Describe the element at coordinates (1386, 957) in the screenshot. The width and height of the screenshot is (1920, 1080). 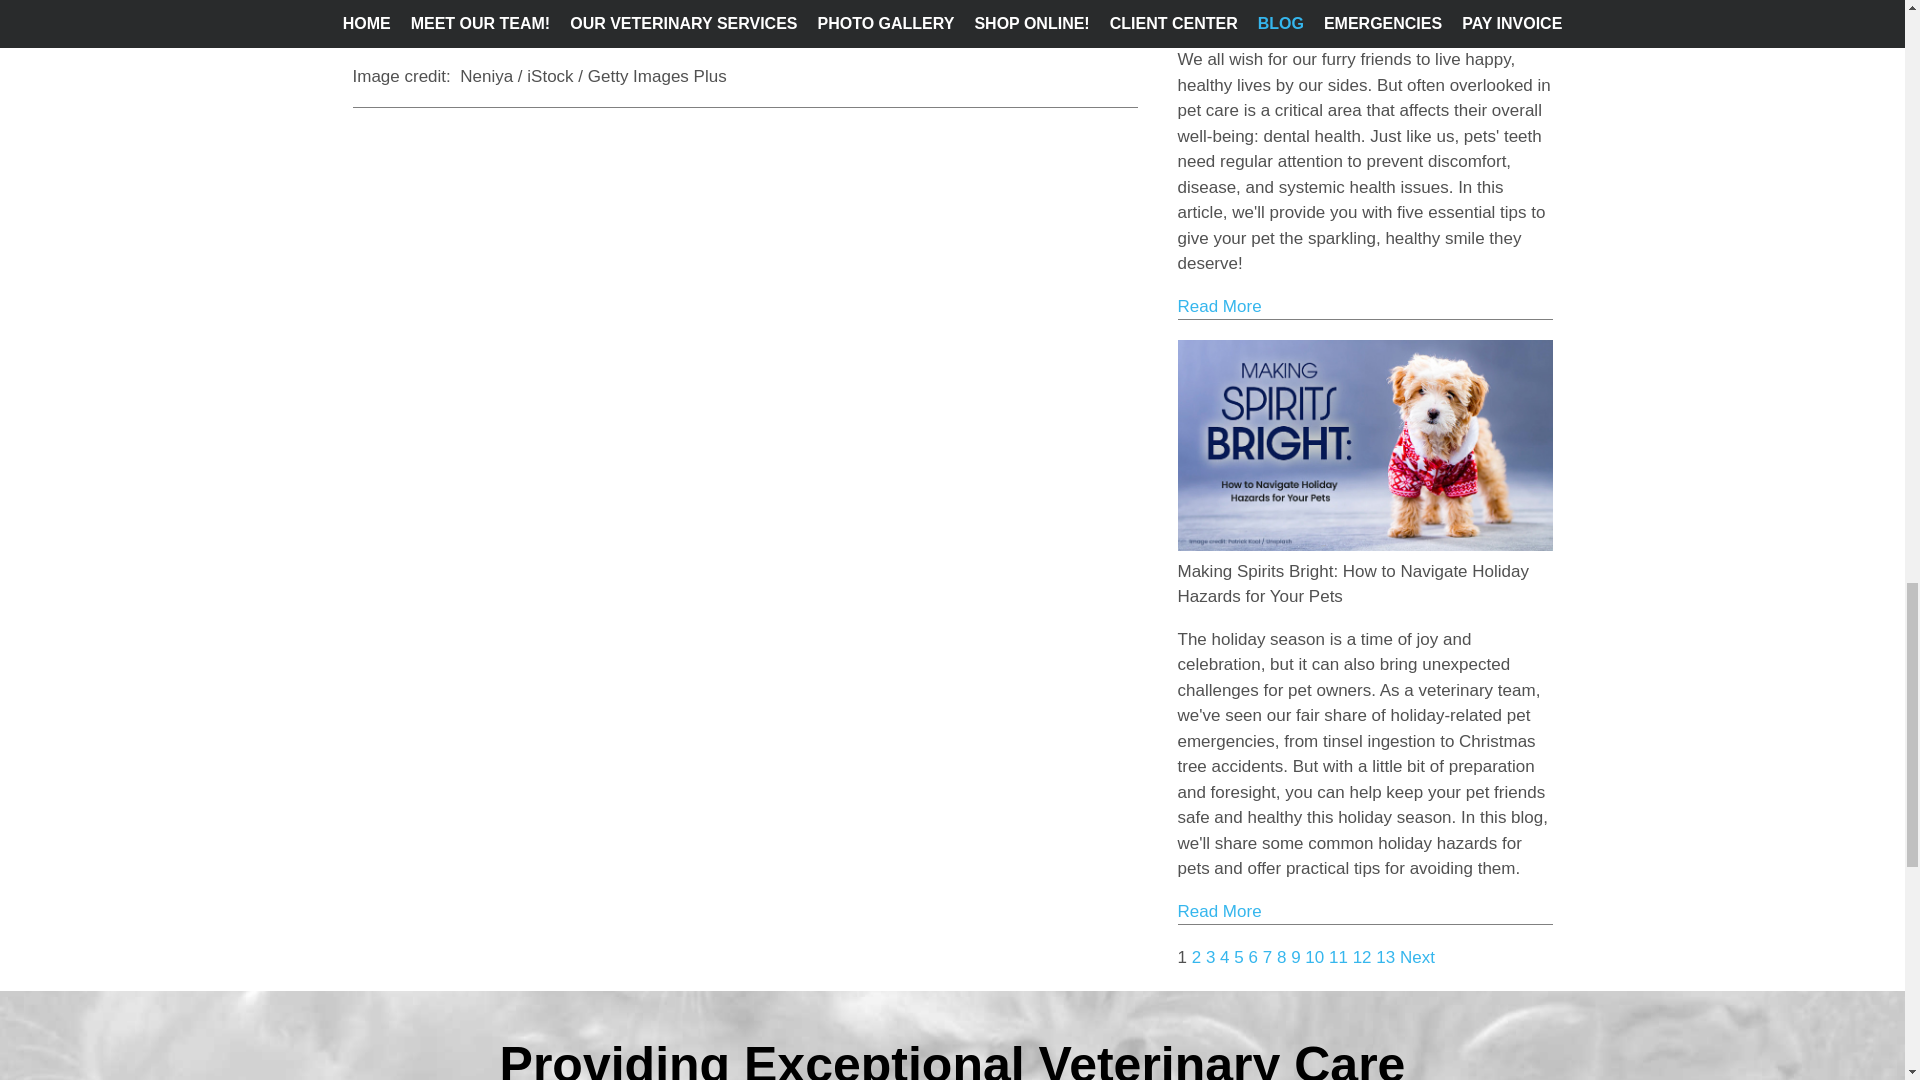
I see `13` at that location.